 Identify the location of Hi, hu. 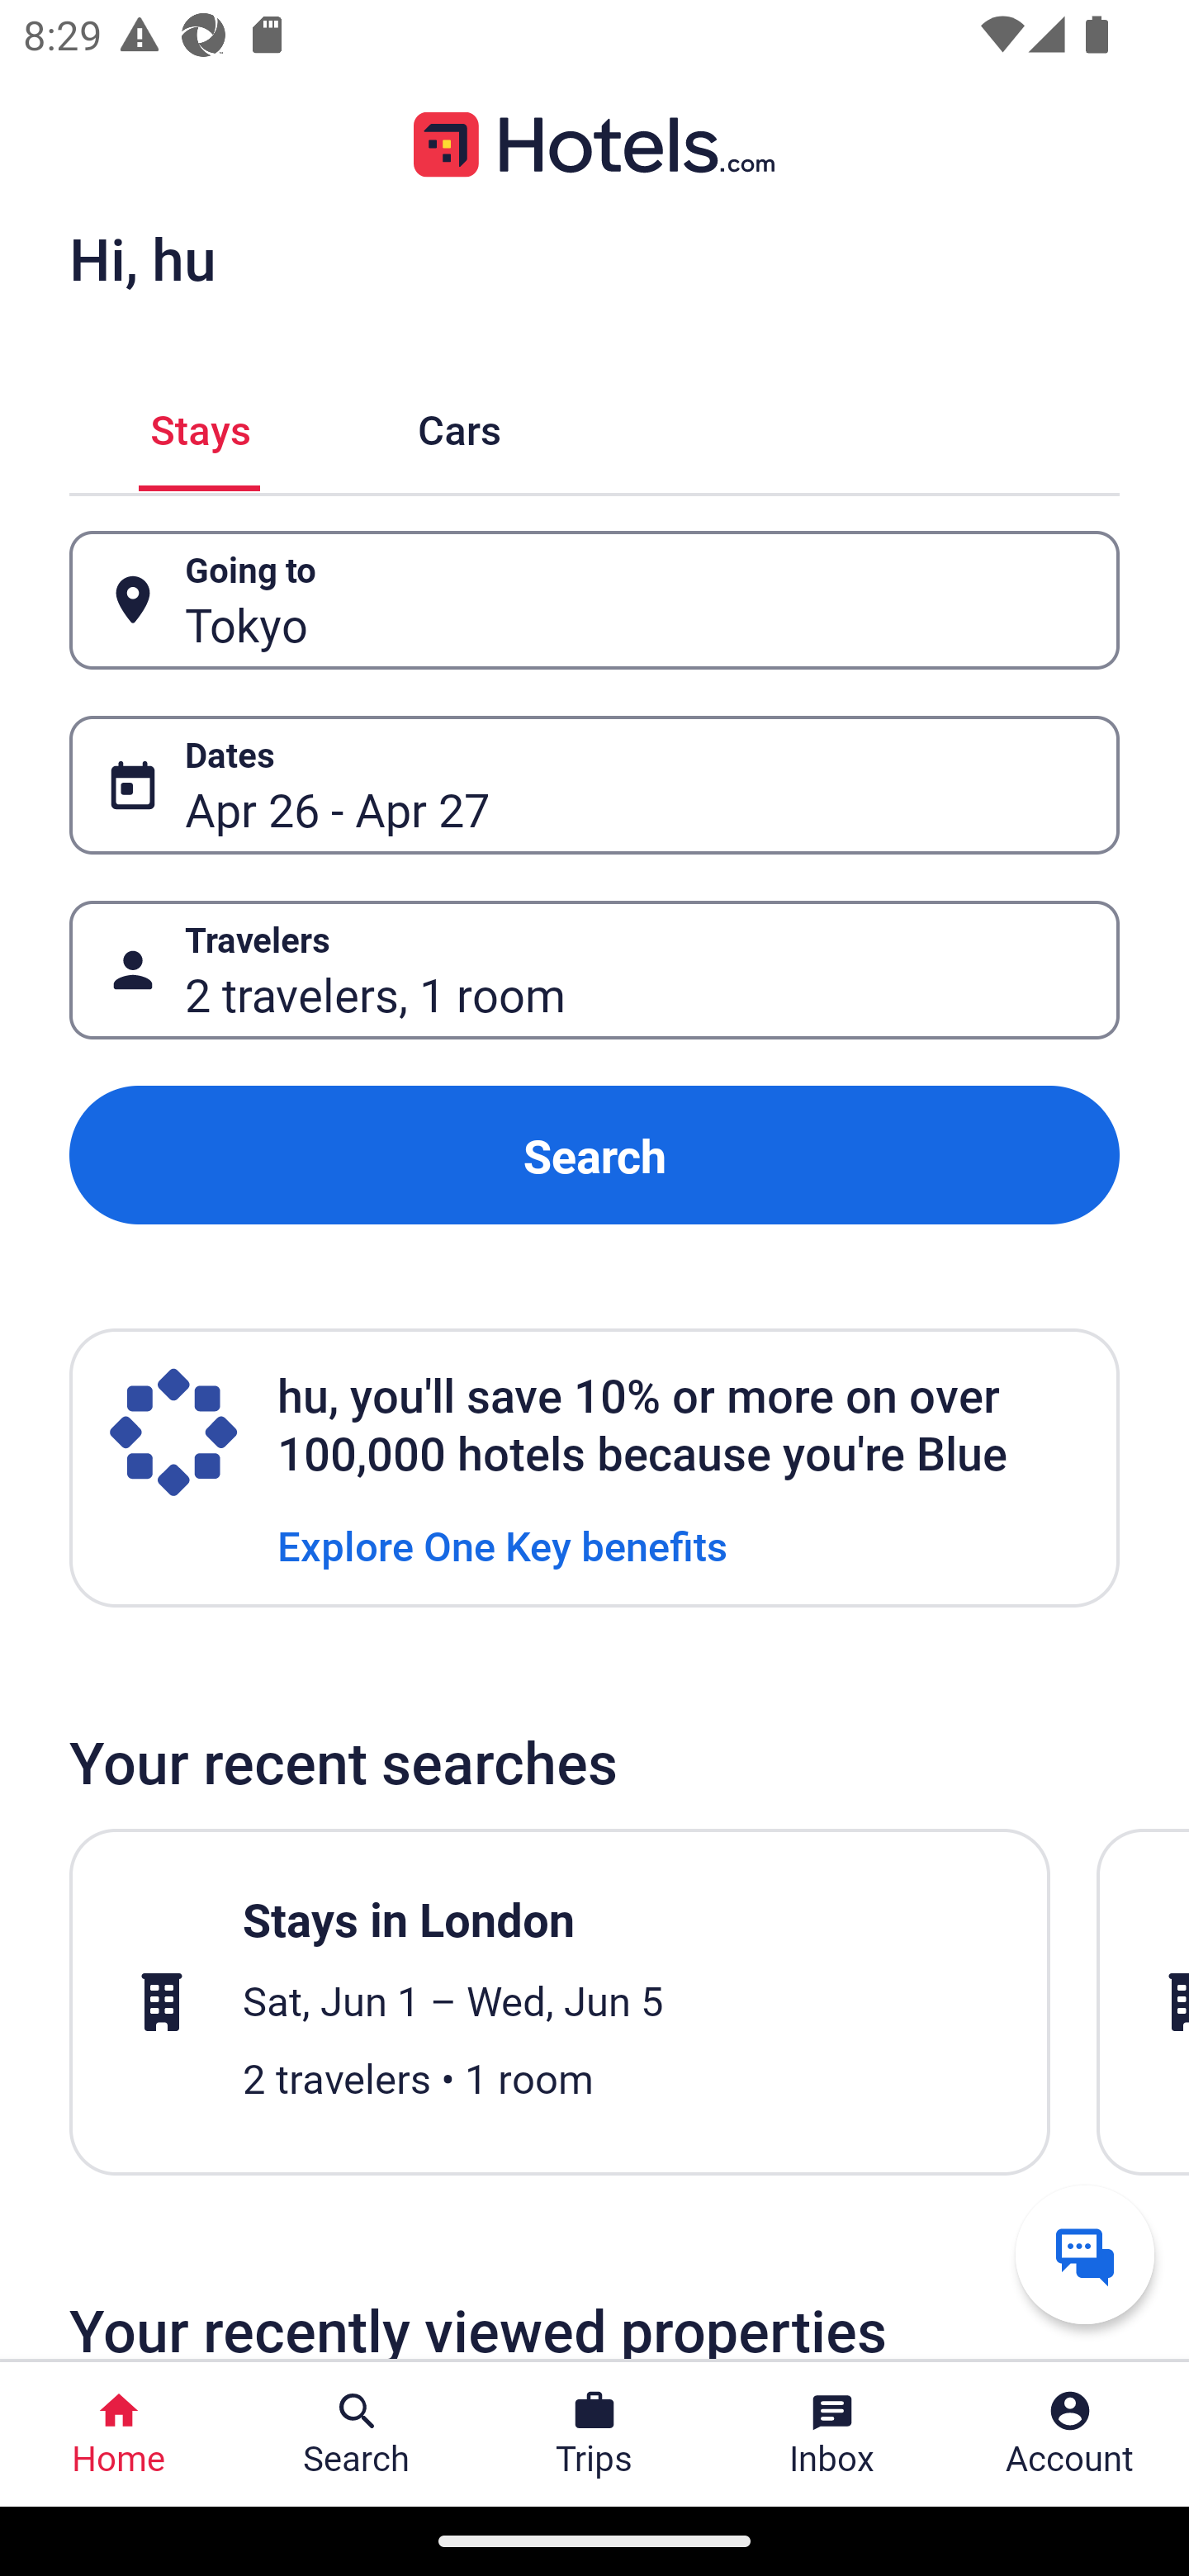
(142, 258).